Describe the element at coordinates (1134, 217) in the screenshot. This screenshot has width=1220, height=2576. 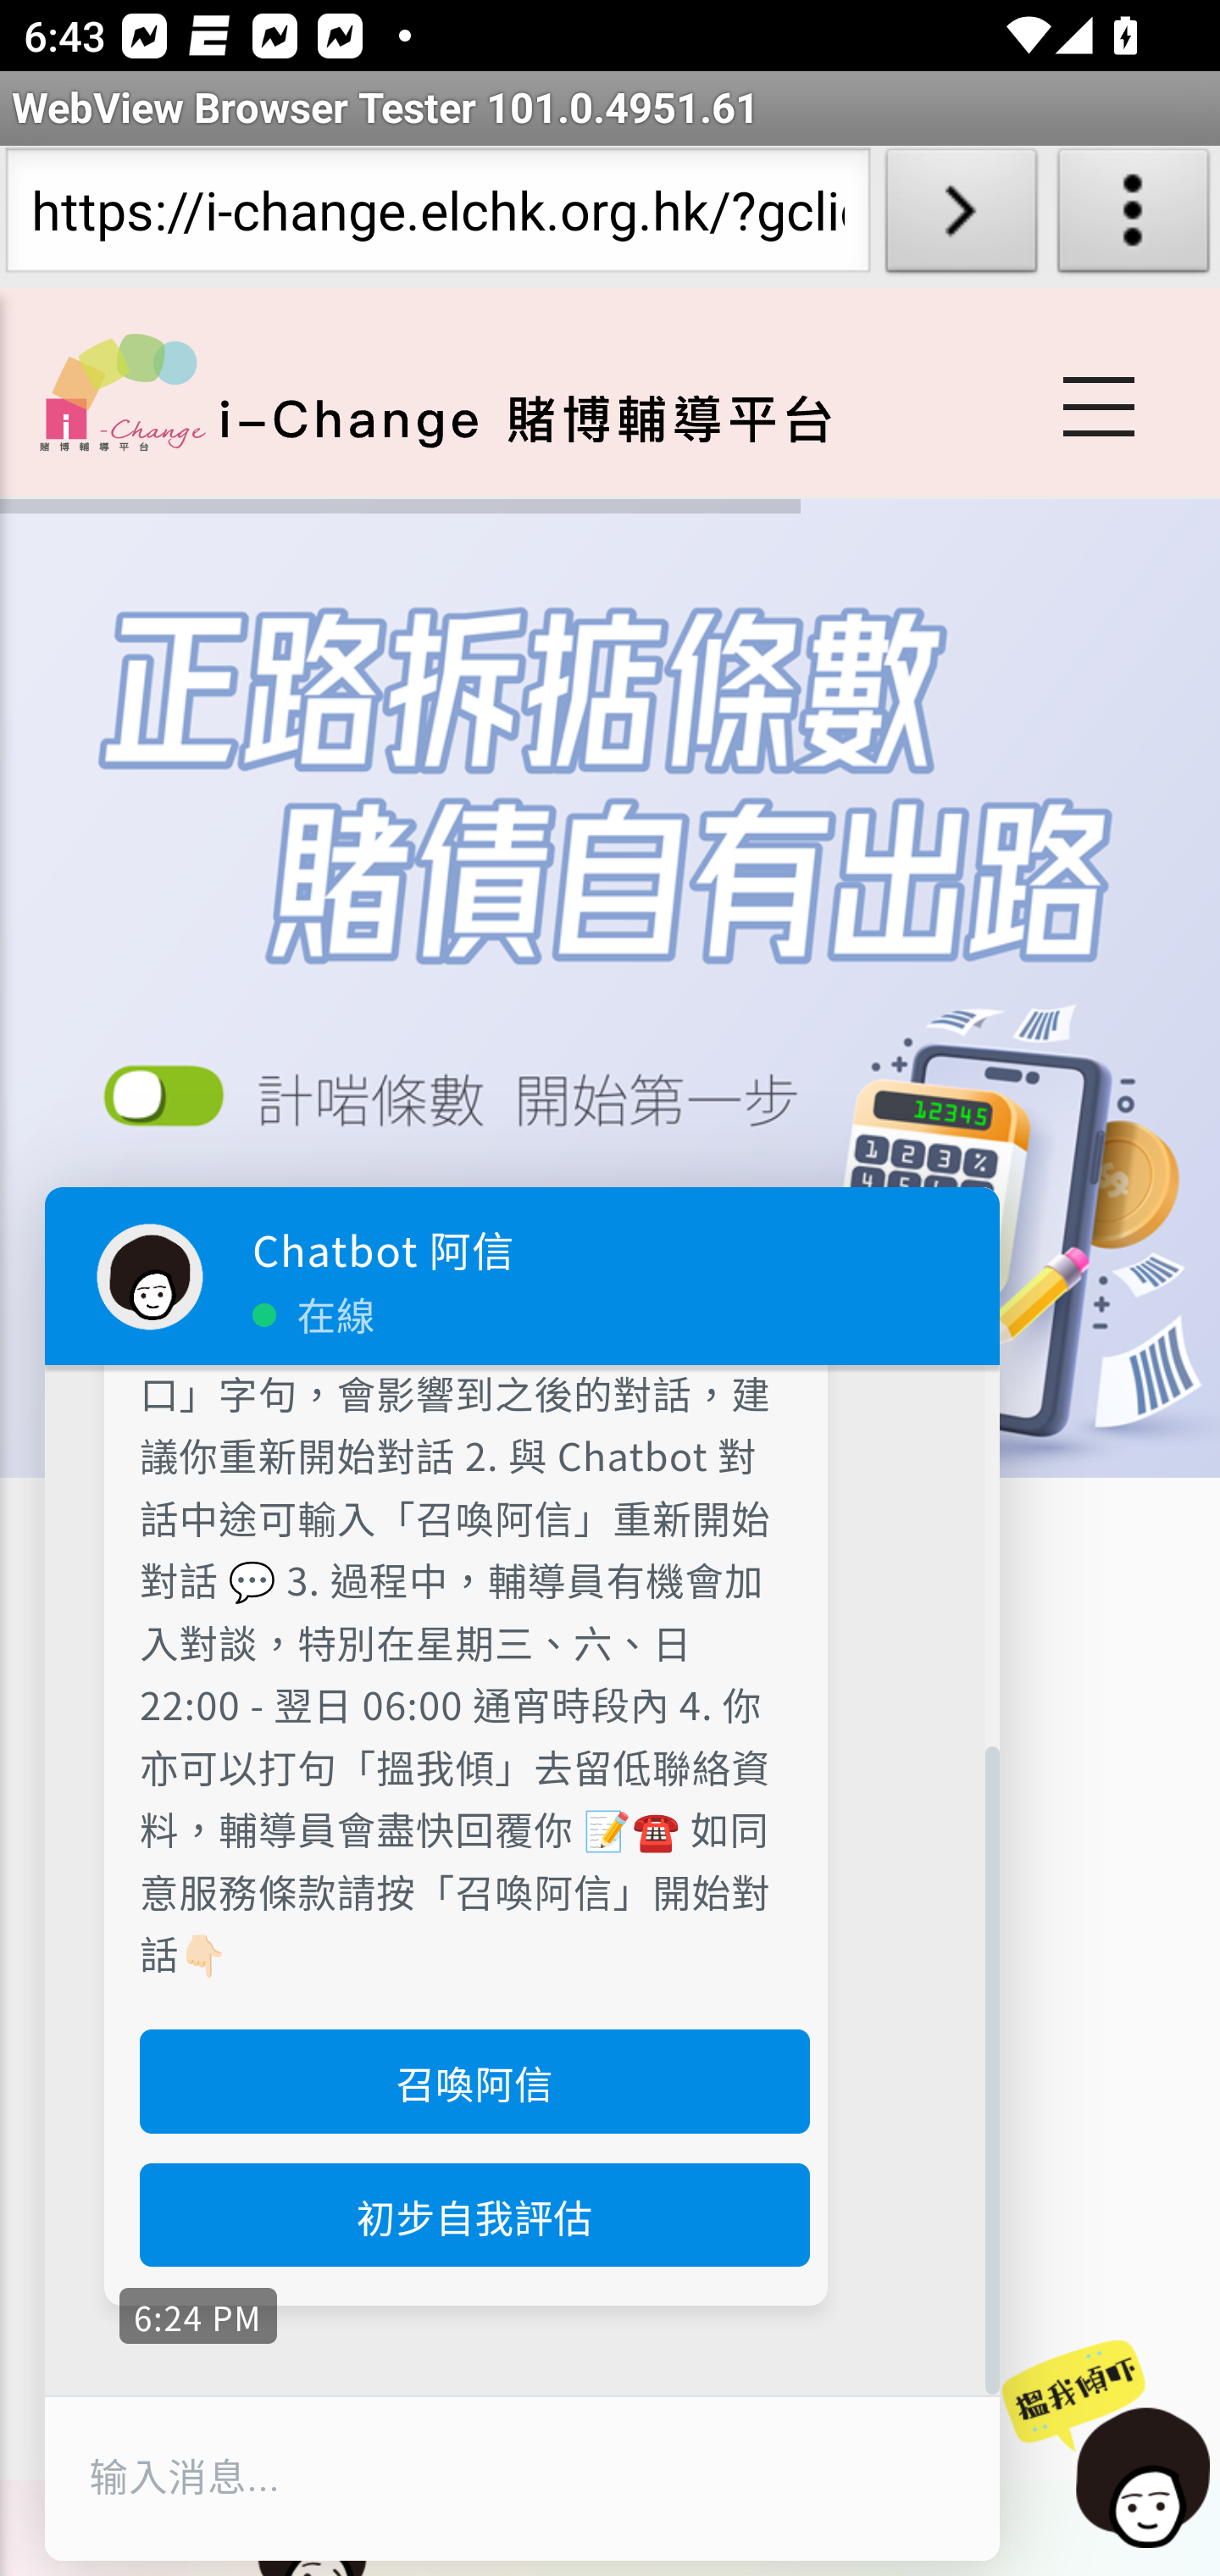
I see `About WebView` at that location.